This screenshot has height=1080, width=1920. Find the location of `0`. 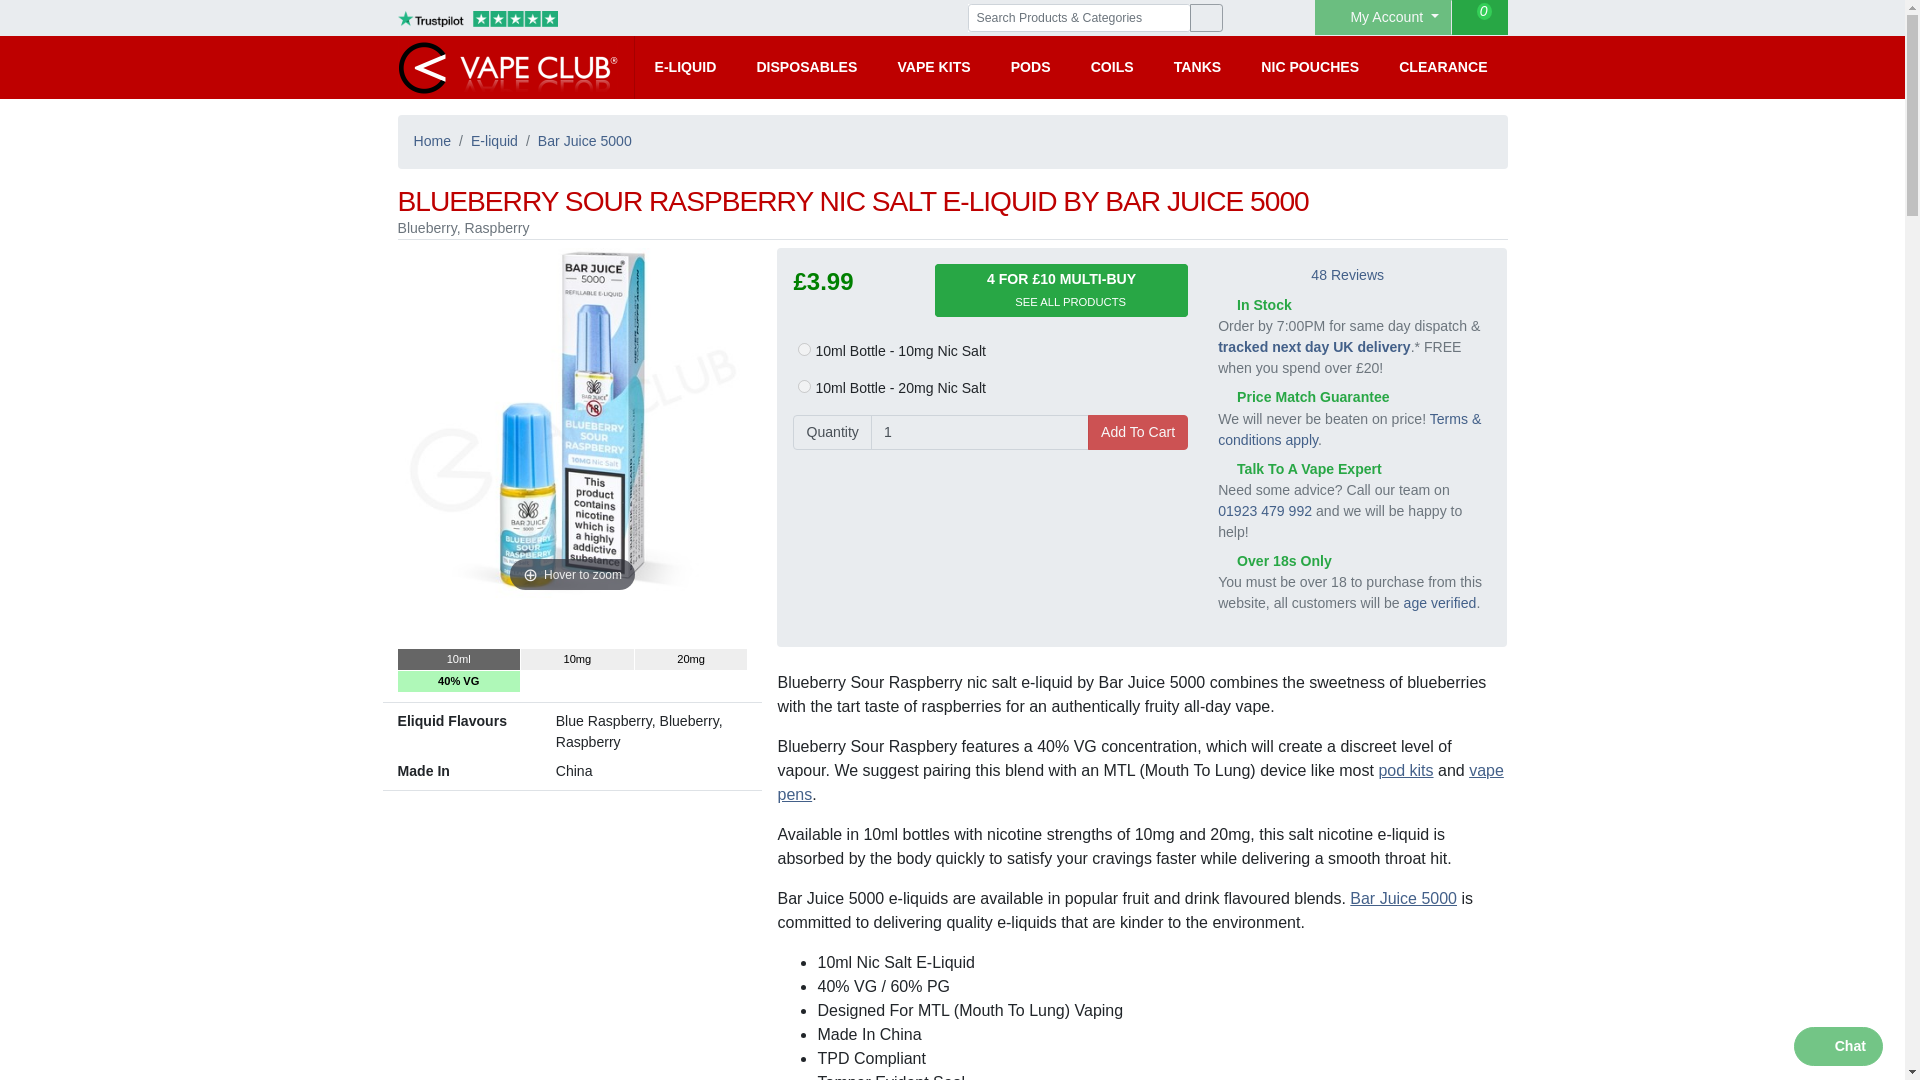

0 is located at coordinates (1479, 17).